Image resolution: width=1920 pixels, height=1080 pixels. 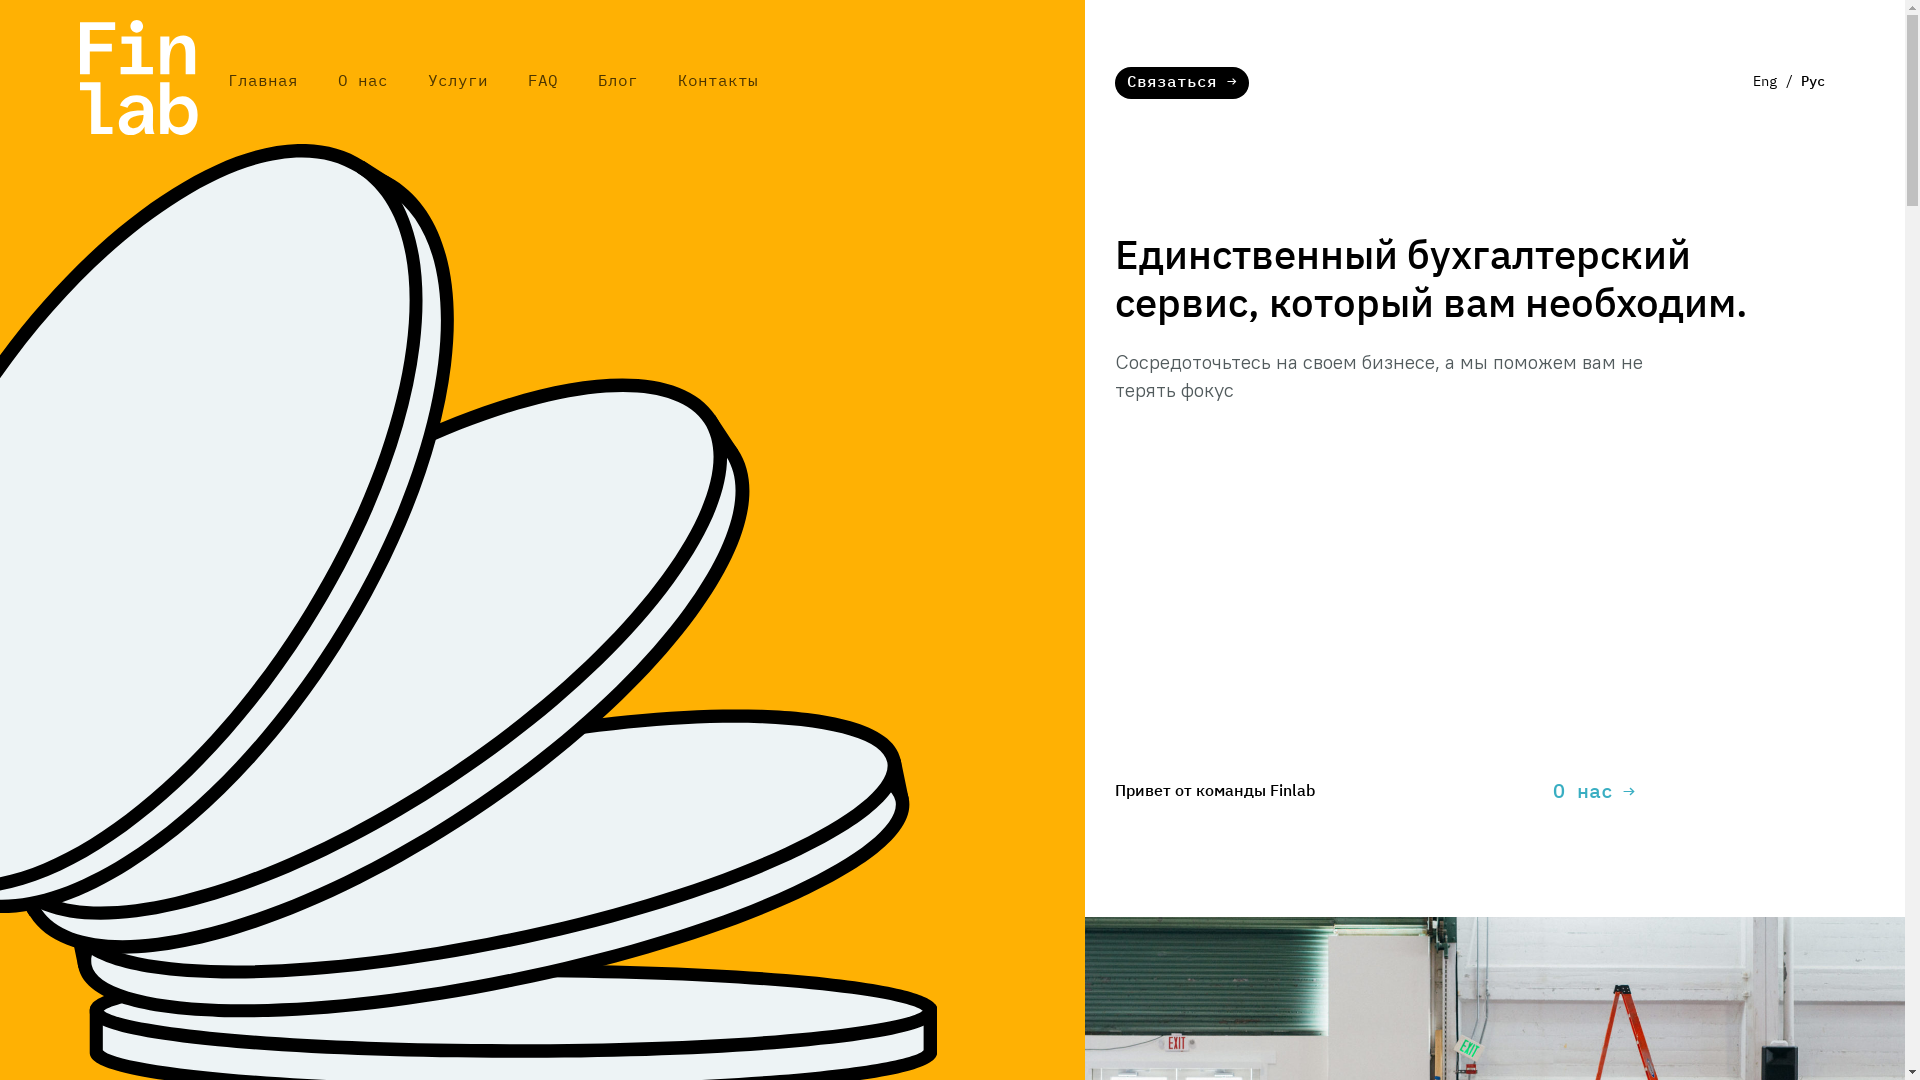 I want to click on FAQ, so click(x=543, y=82).